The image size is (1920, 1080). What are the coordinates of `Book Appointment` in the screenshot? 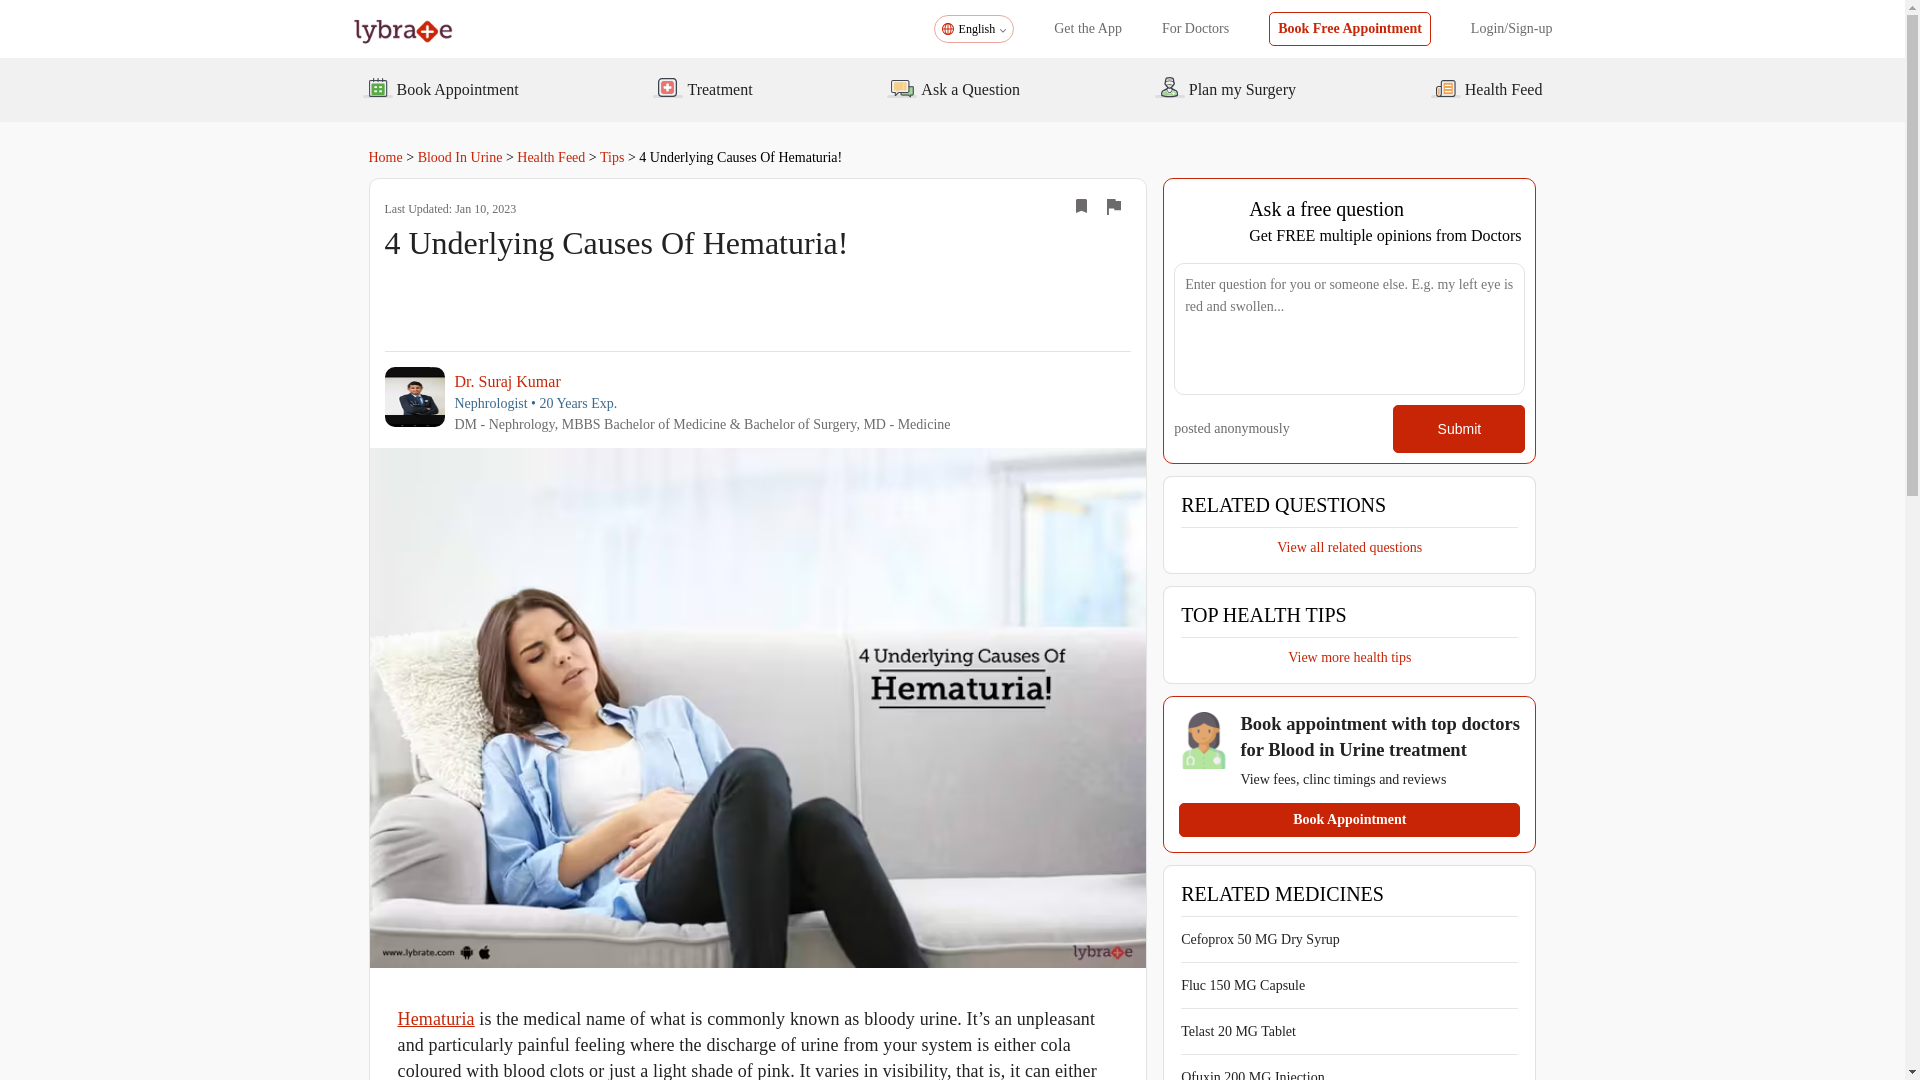 It's located at (1349, 820).